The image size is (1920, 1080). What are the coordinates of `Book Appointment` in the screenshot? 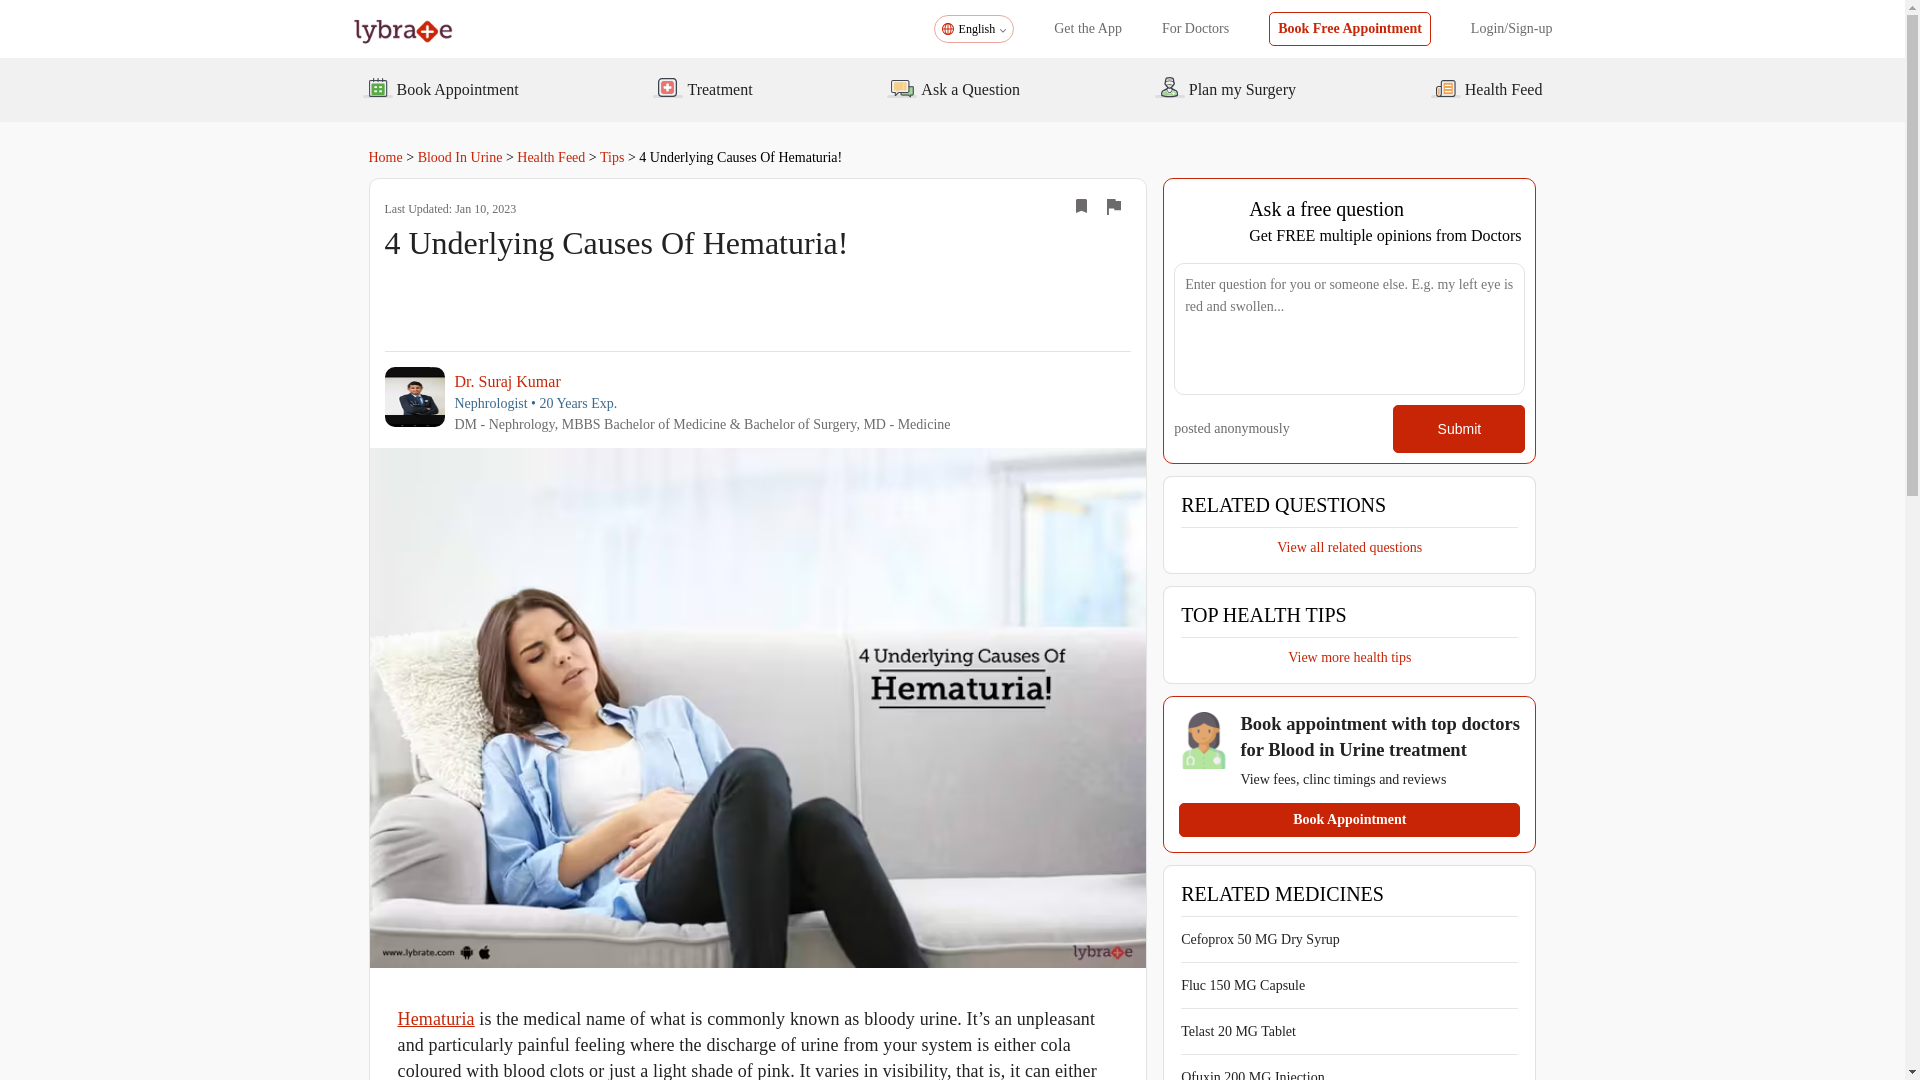 It's located at (1349, 820).